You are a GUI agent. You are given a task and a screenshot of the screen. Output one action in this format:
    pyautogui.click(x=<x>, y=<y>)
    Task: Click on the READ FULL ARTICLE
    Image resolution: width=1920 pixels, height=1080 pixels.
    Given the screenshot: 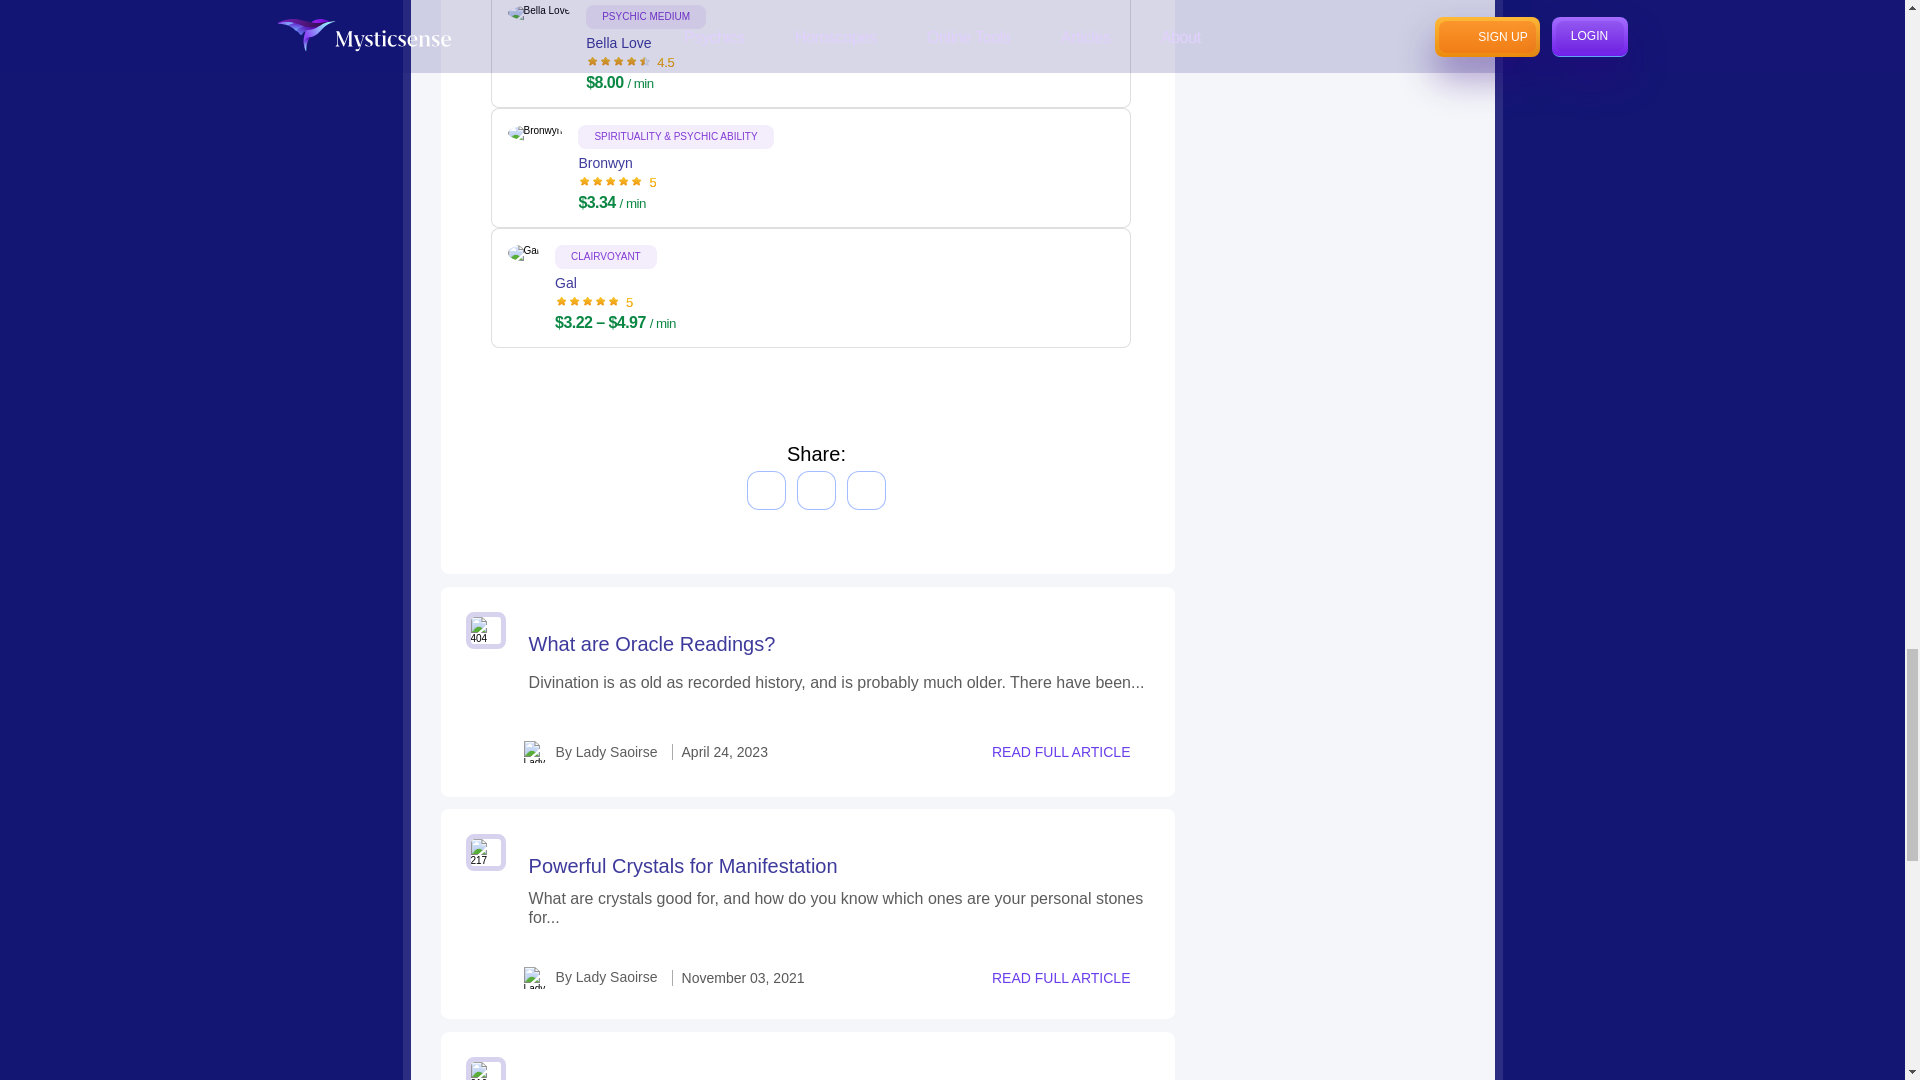 What is the action you would take?
    pyautogui.click(x=1068, y=752)
    